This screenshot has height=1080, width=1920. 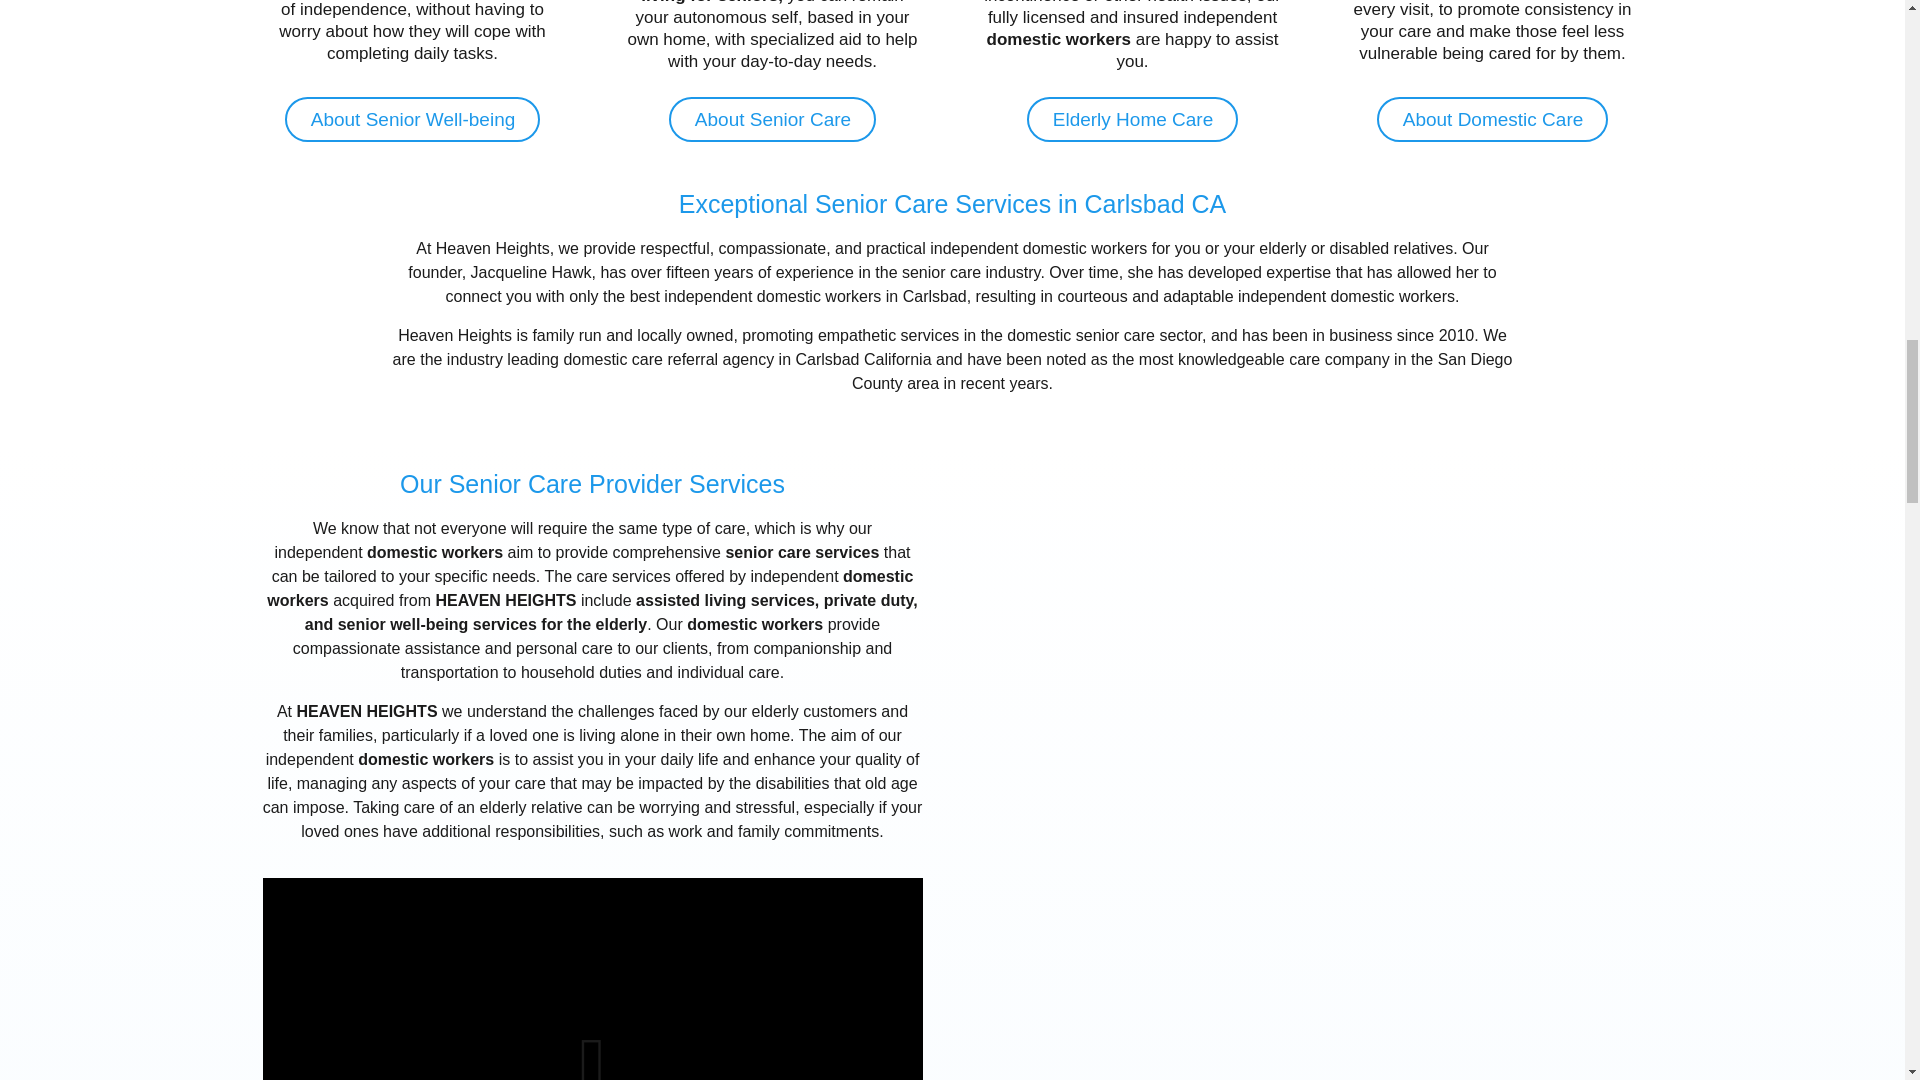 I want to click on About Senior Care, so click(x=772, y=119).